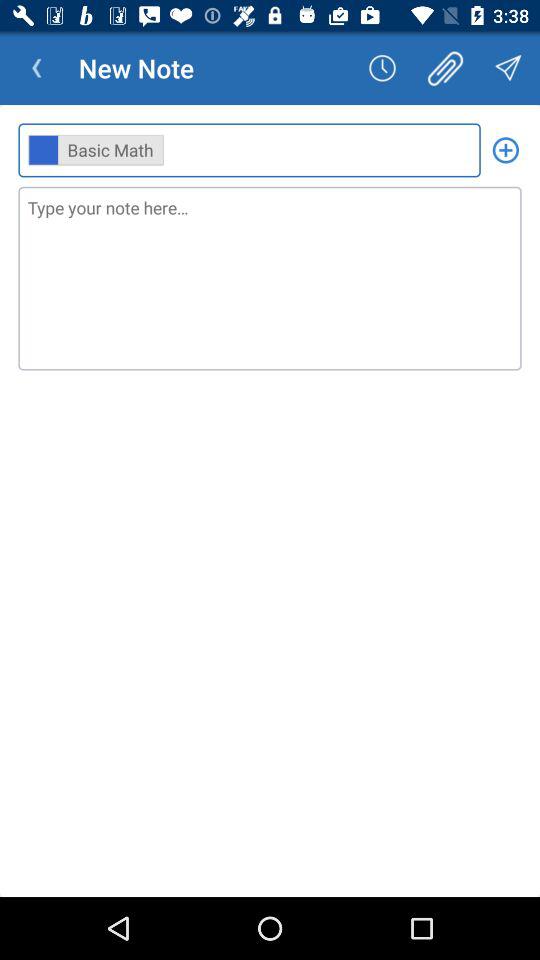  I want to click on turn on the icon to the right of the ,,, so click(506, 150).